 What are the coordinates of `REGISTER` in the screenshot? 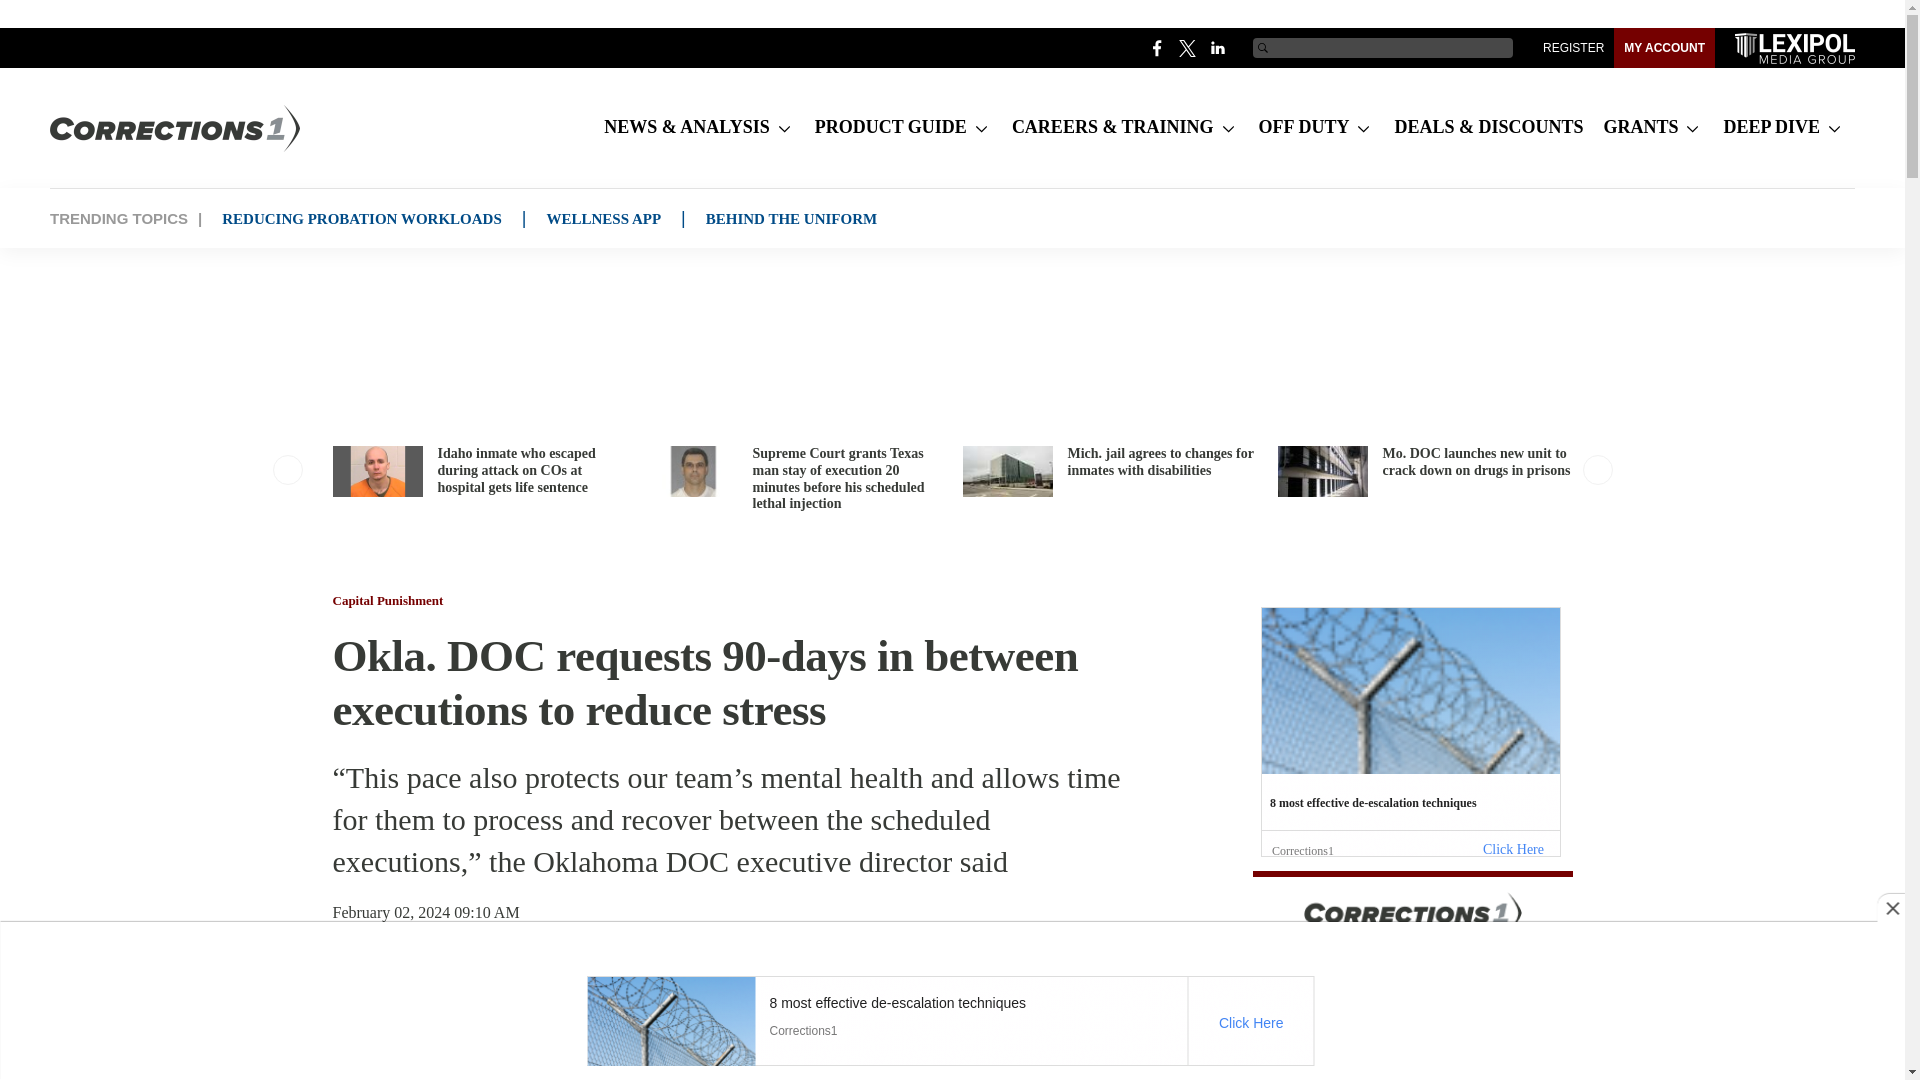 It's located at (1573, 48).